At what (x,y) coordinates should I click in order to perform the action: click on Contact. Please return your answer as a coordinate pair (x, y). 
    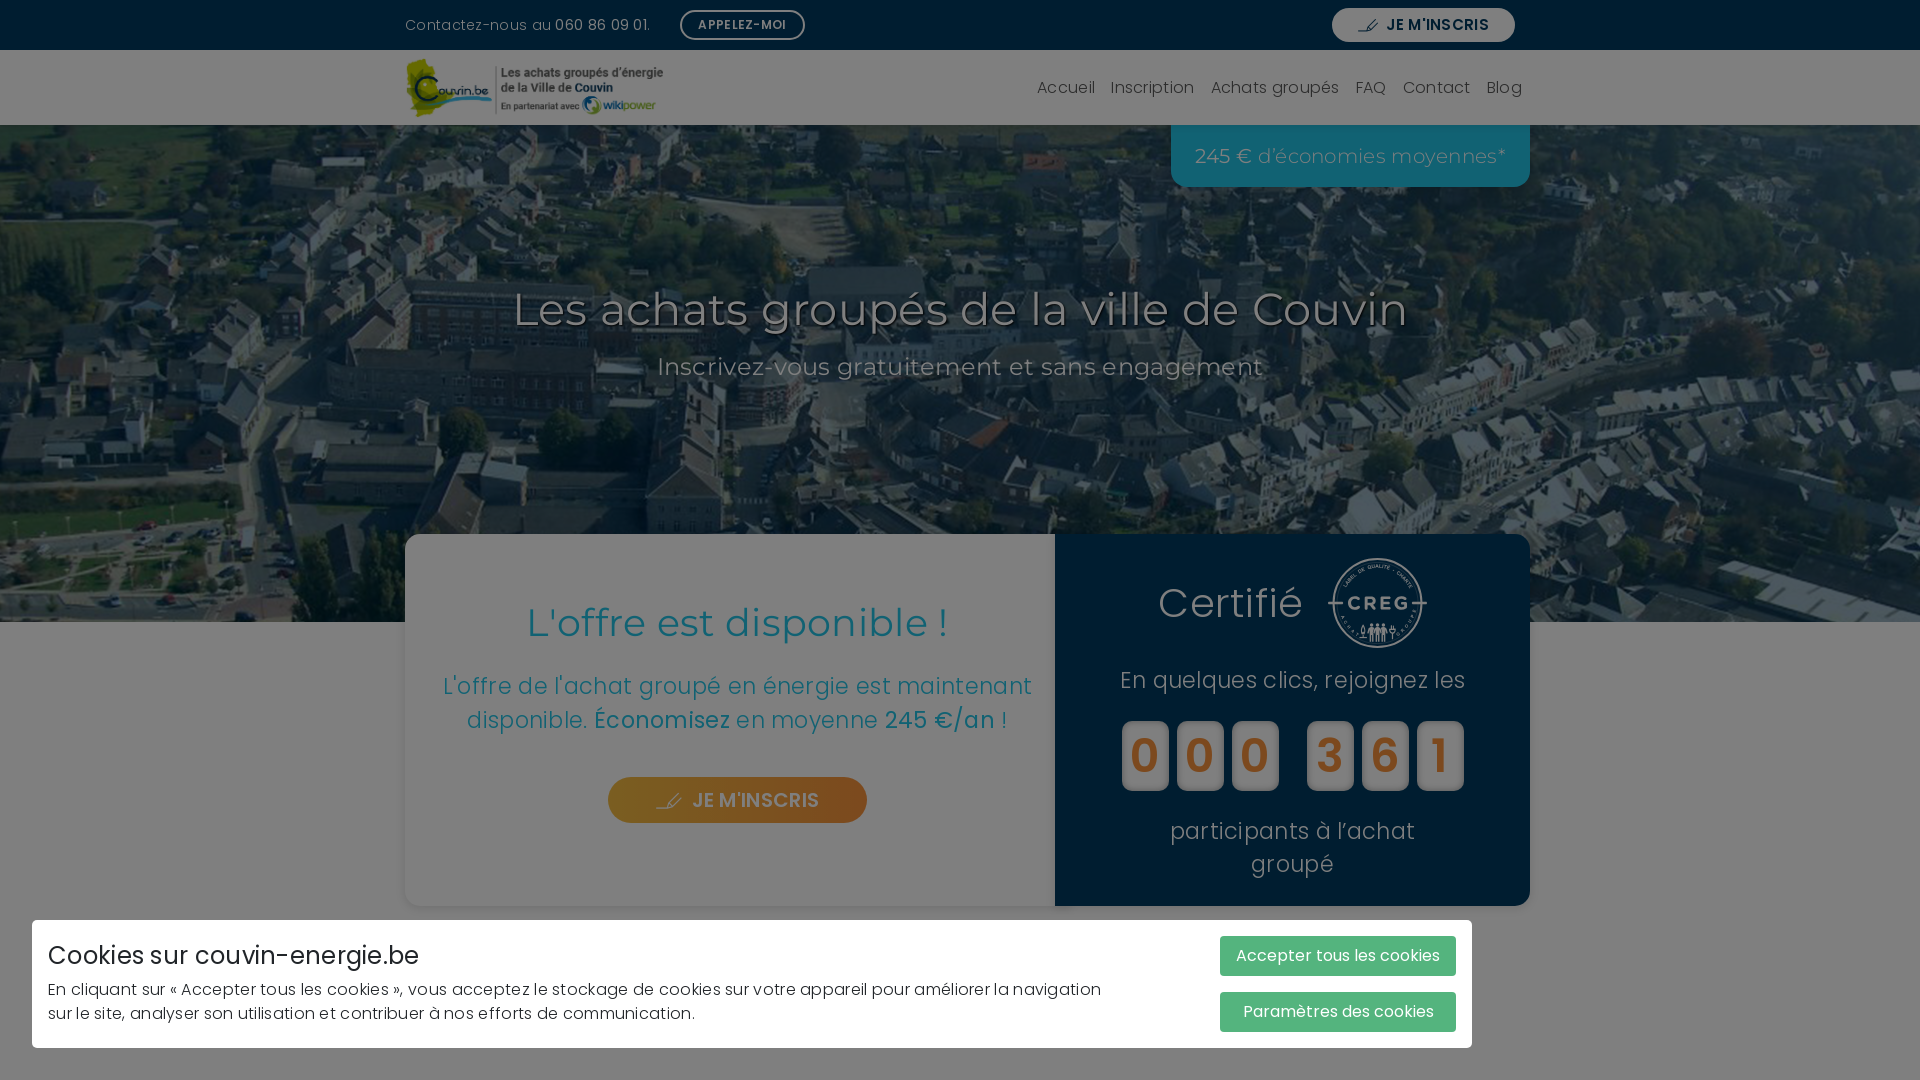
    Looking at the image, I should click on (1437, 88).